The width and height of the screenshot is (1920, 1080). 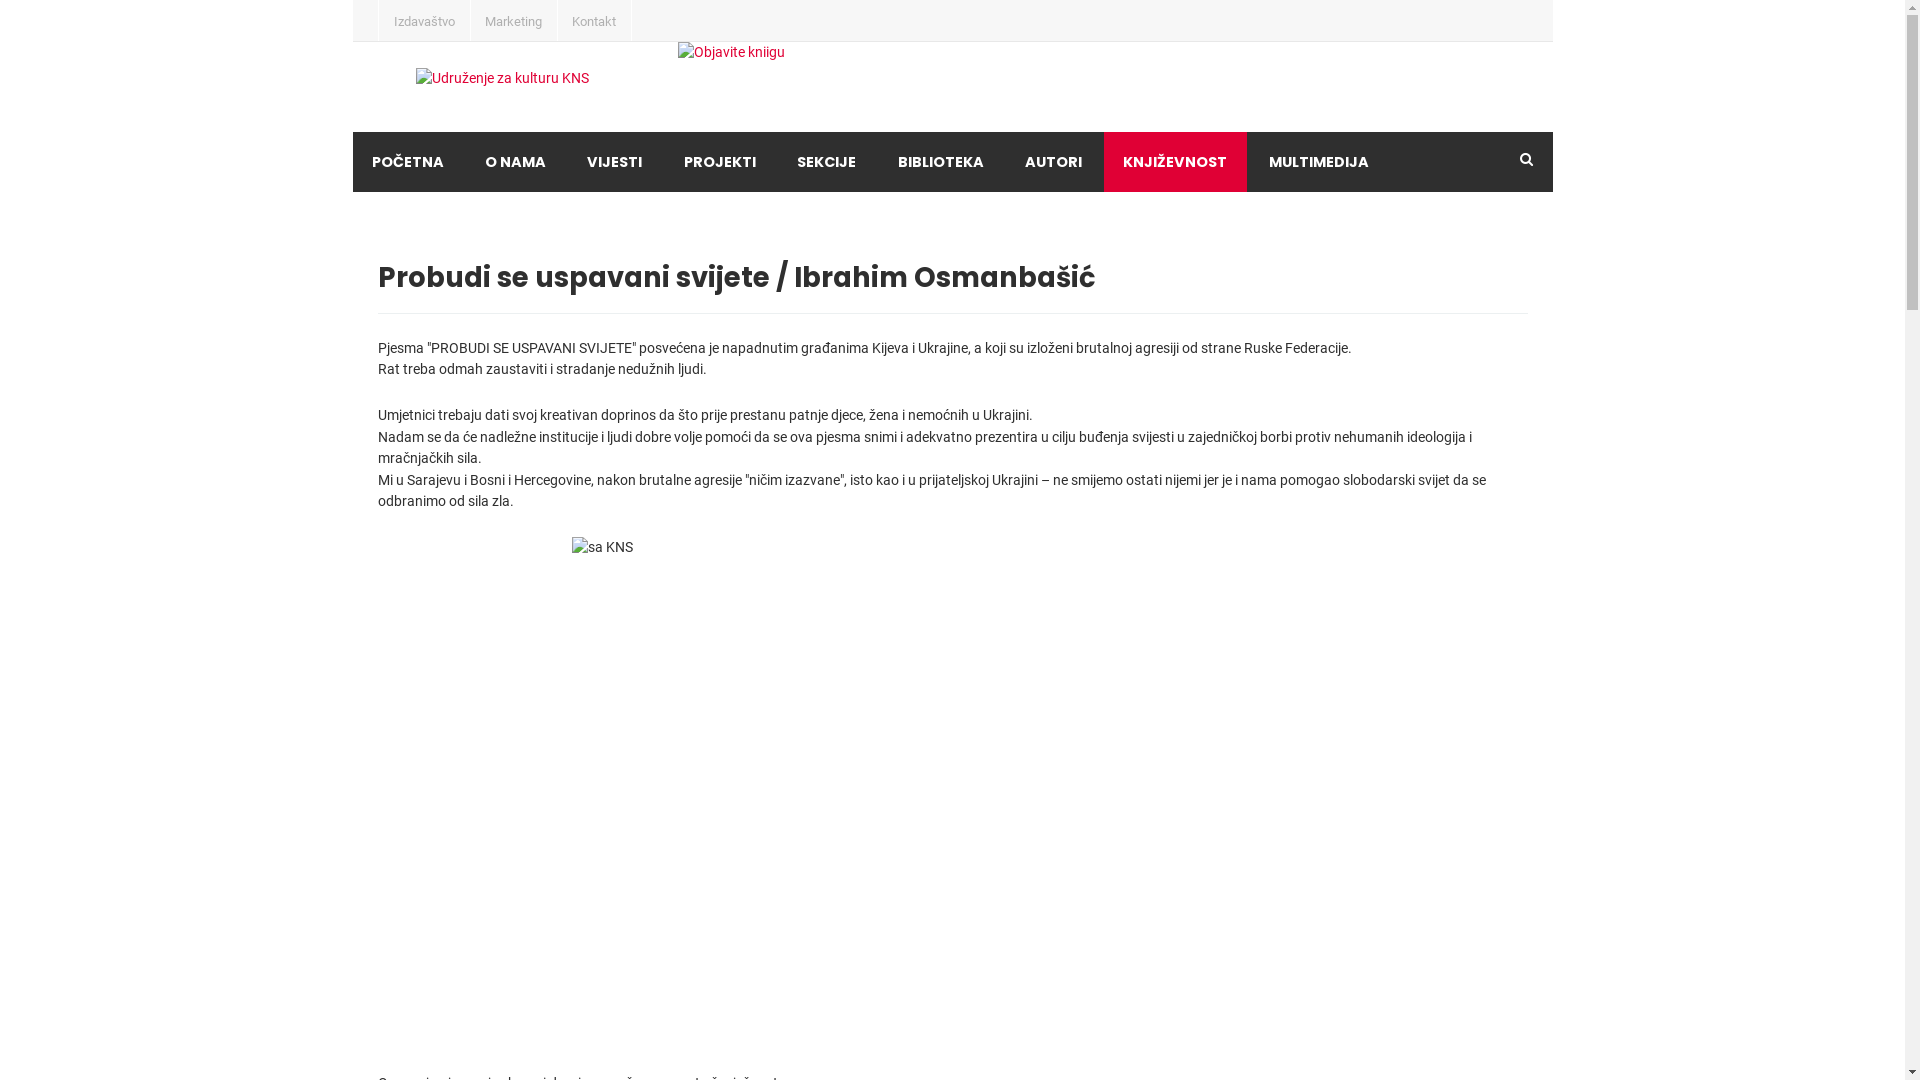 What do you see at coordinates (1042, 86) in the screenshot?
I see `Objavite kniigu` at bounding box center [1042, 86].